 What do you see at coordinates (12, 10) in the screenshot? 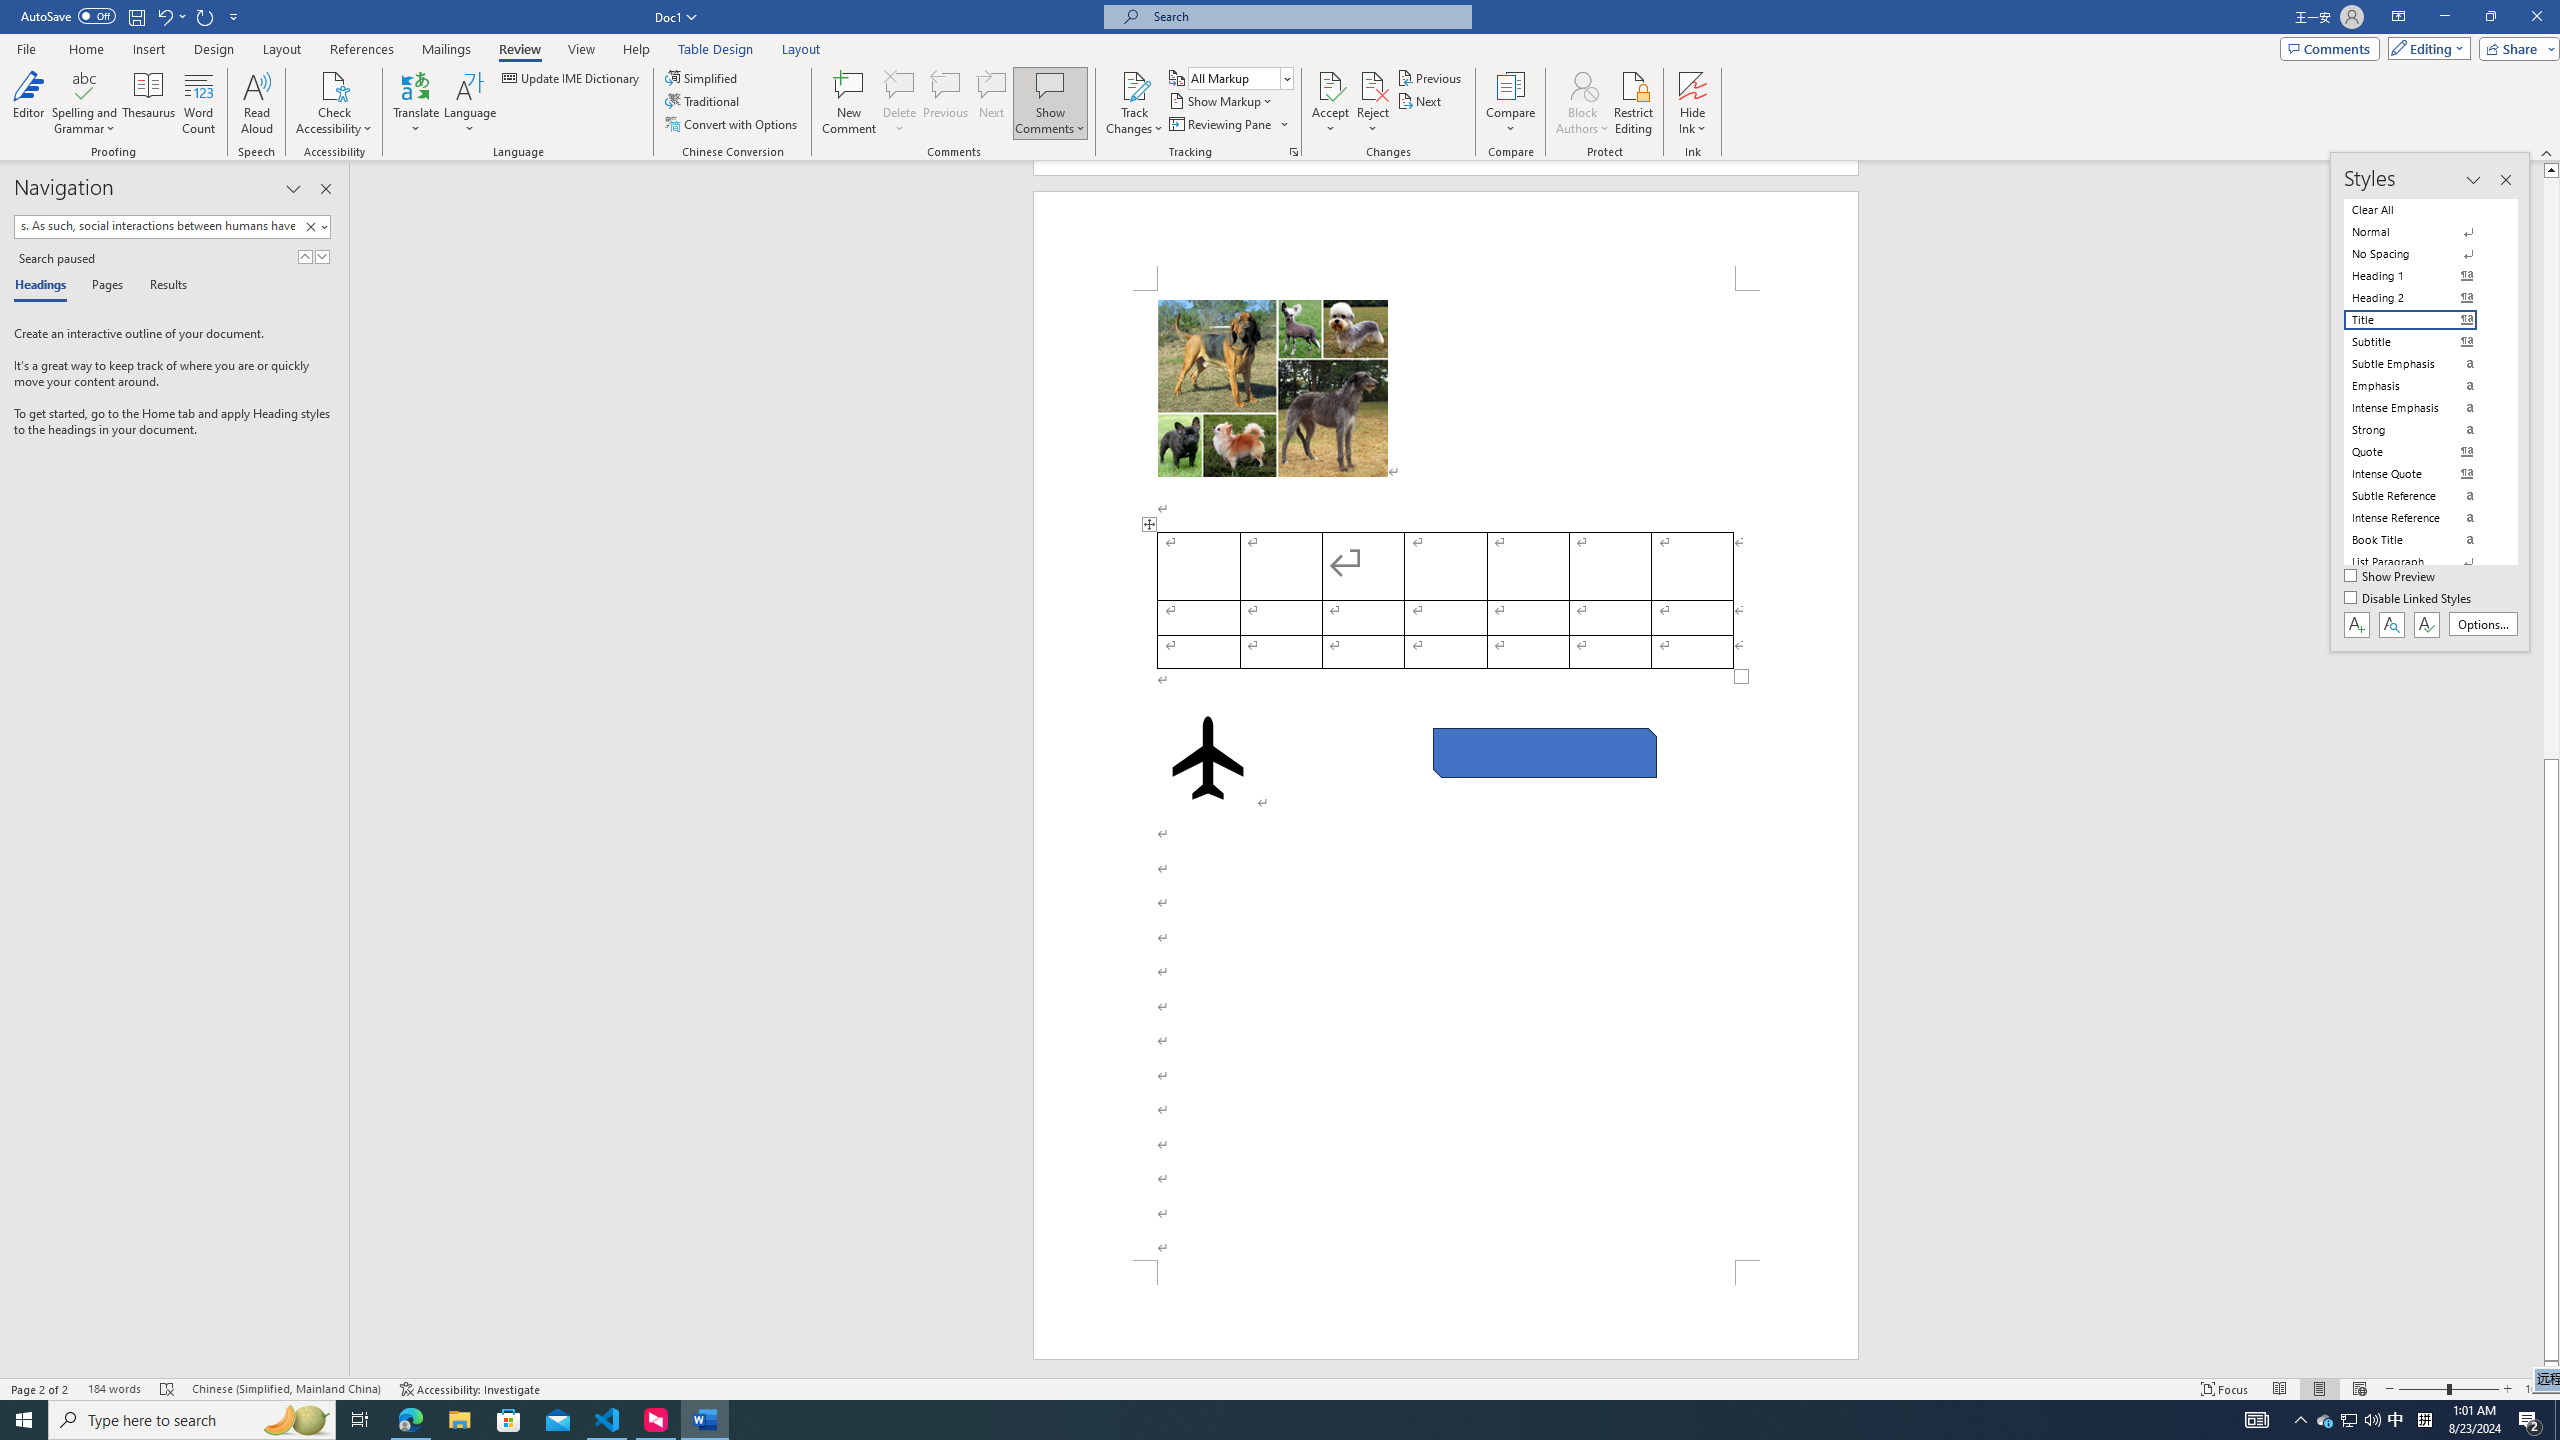
I see `System` at bounding box center [12, 10].